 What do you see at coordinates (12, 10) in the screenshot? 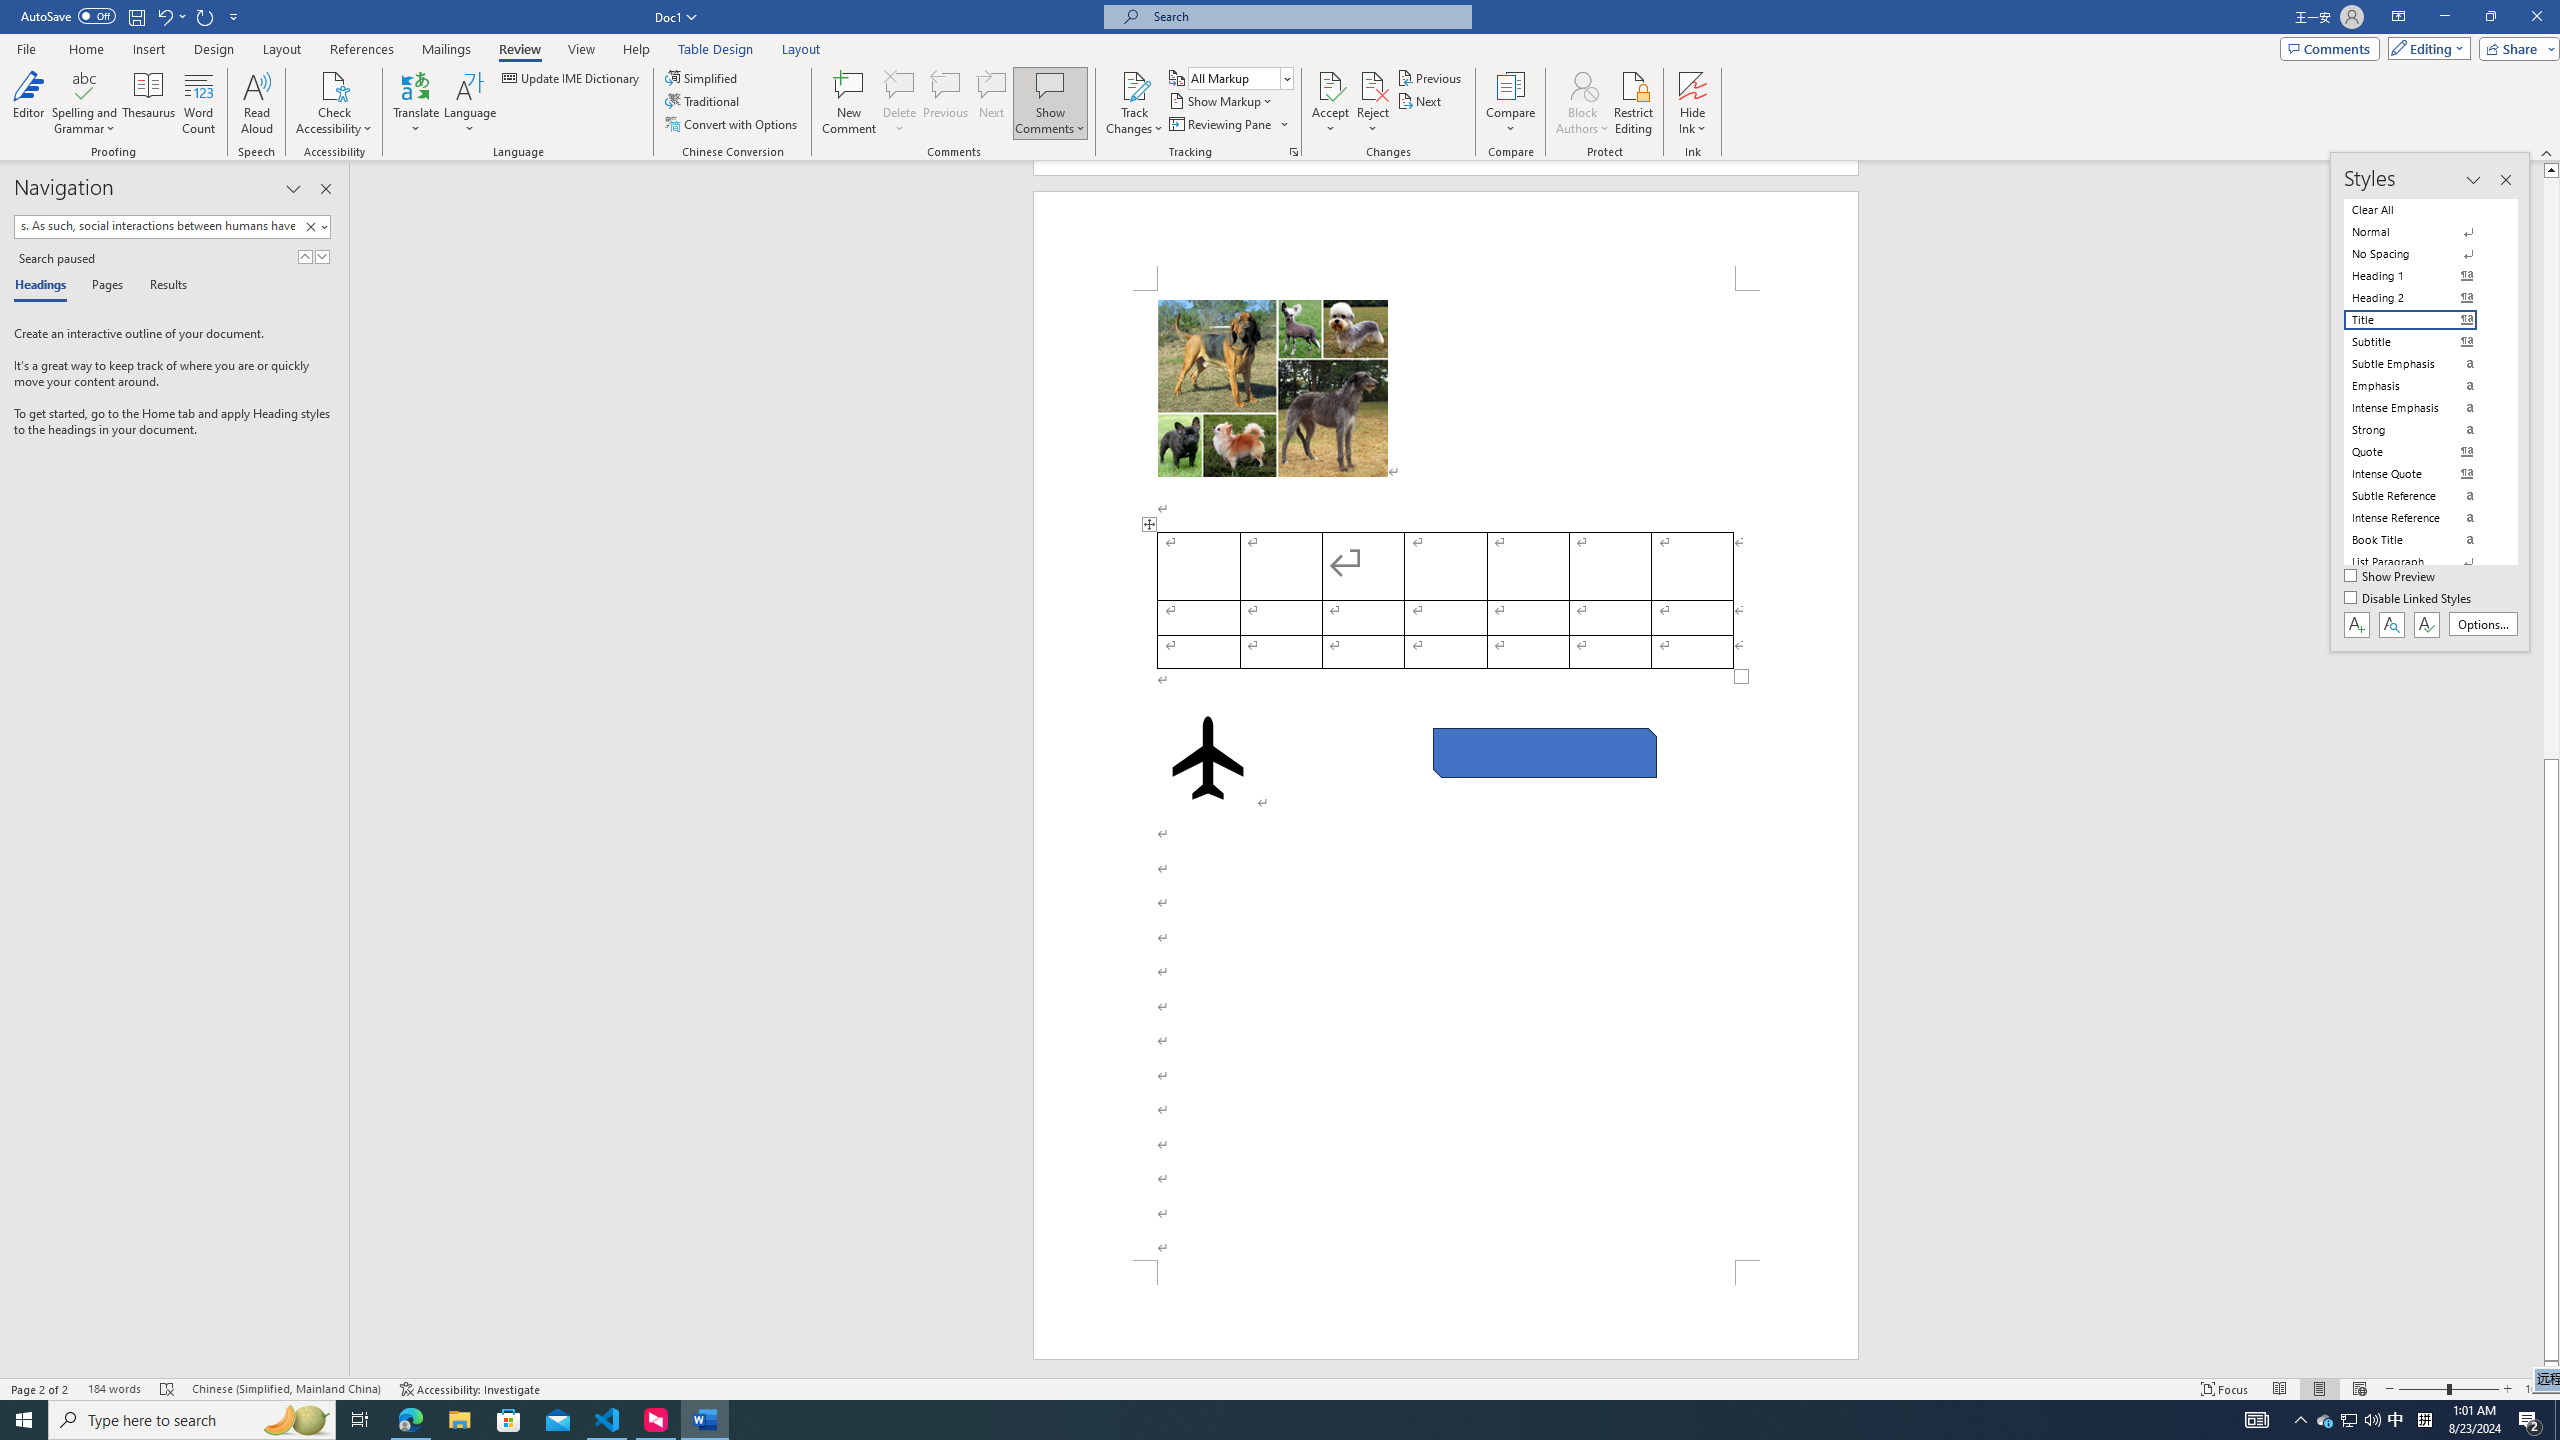
I see `System` at bounding box center [12, 10].